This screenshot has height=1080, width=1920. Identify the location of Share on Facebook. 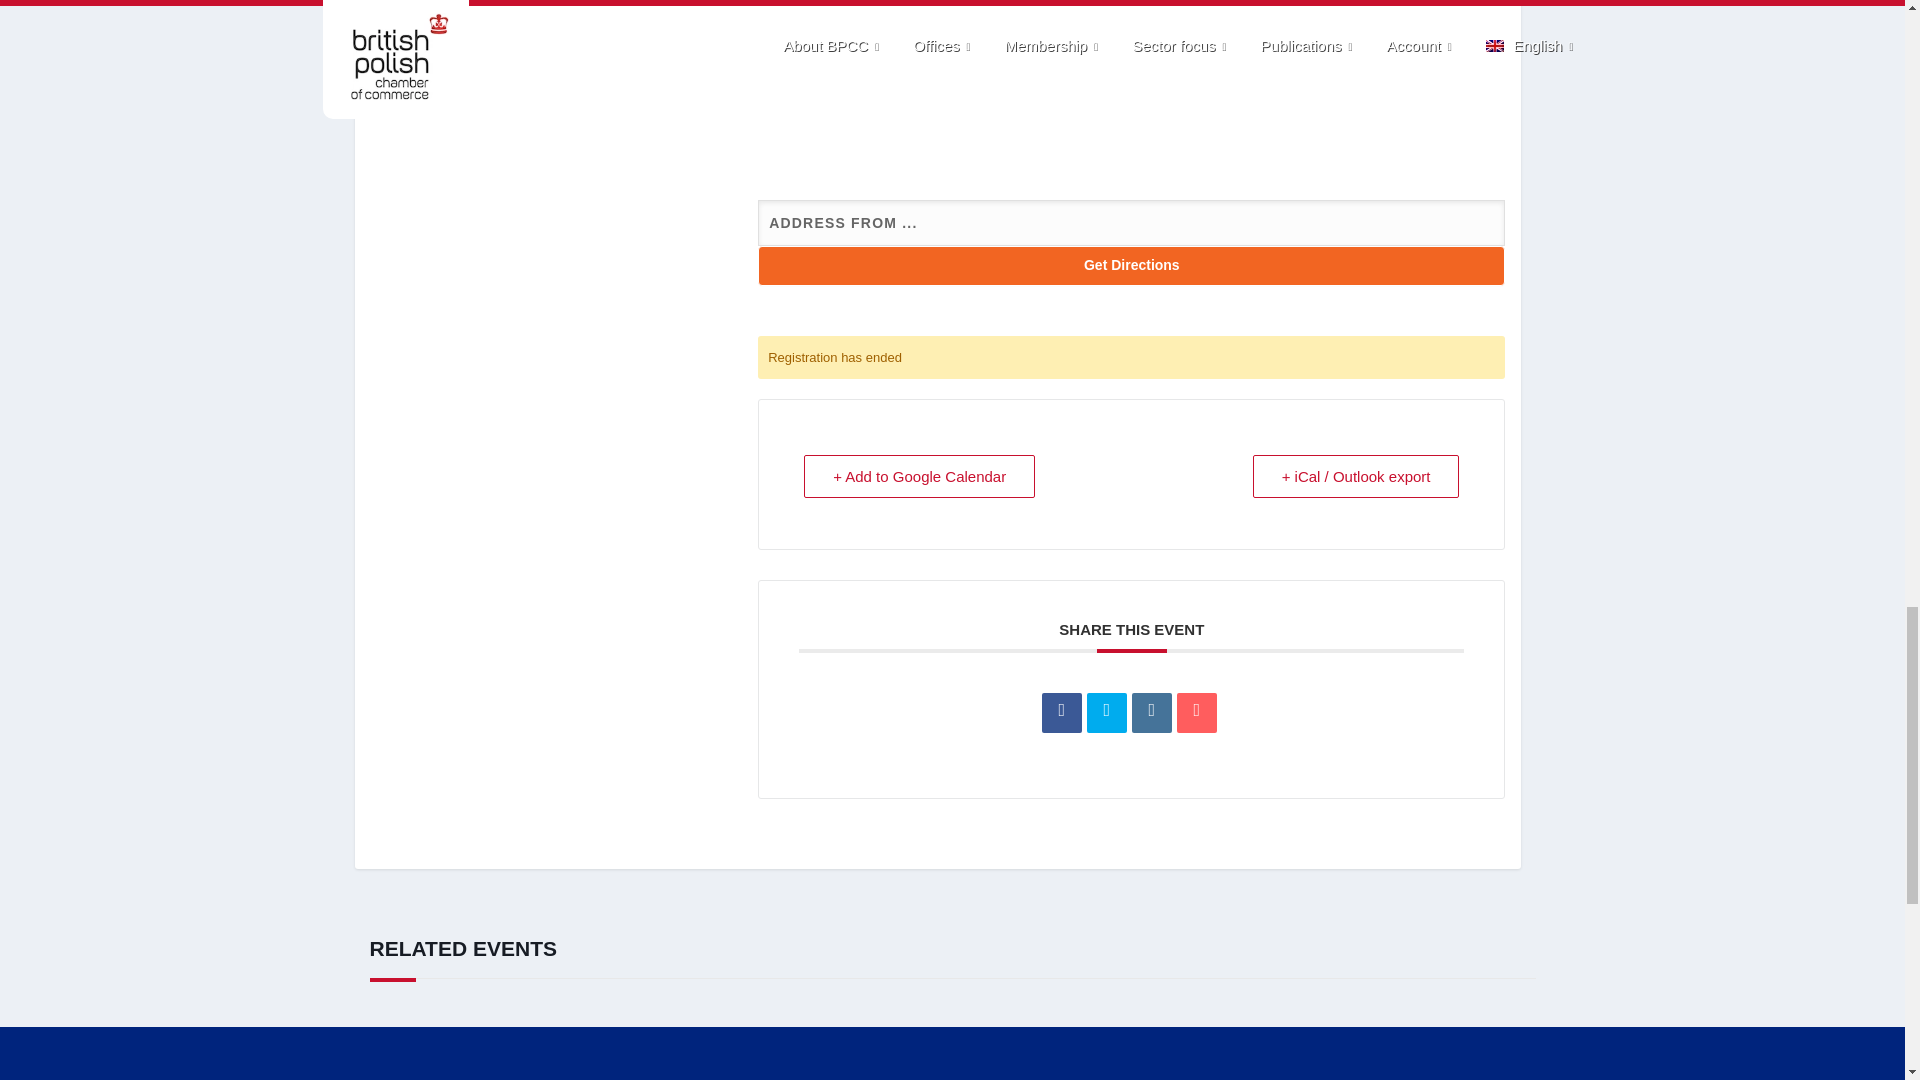
(1062, 713).